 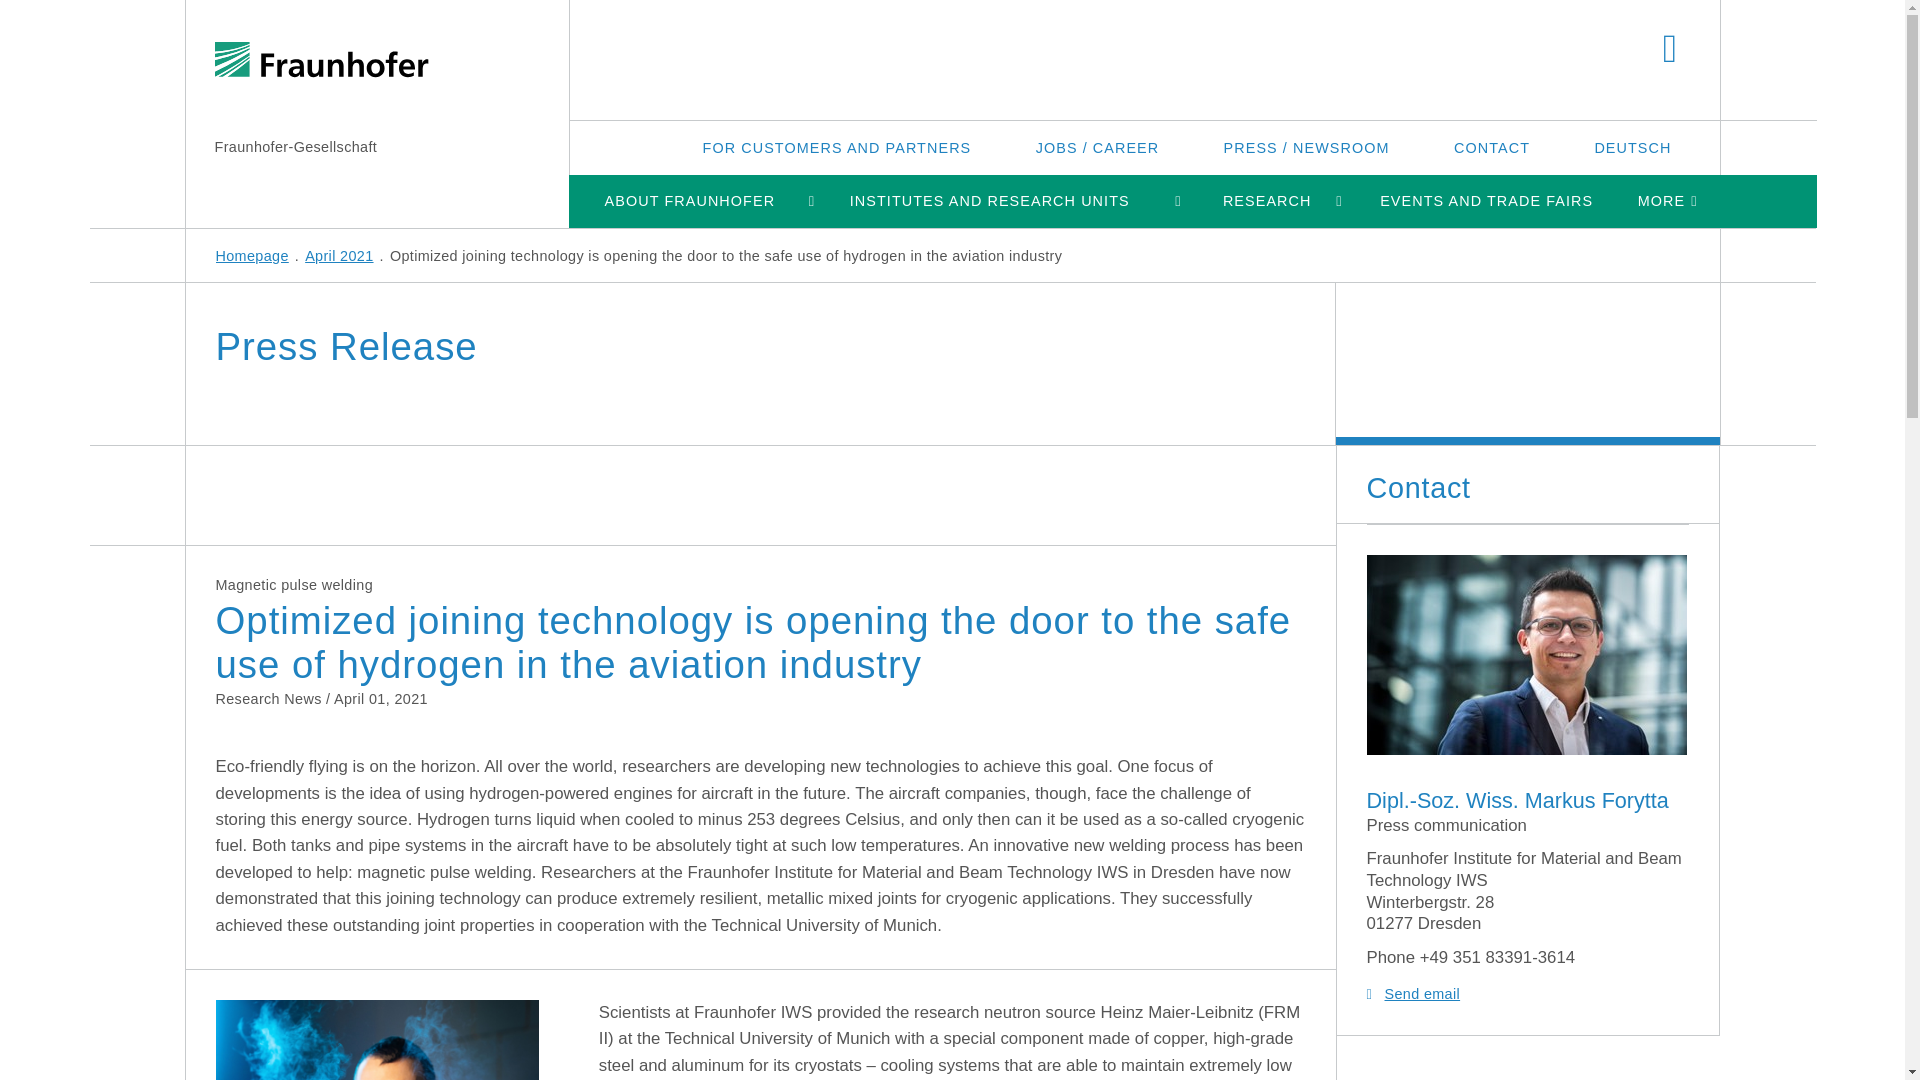 What do you see at coordinates (1632, 147) in the screenshot?
I see `DEUTSCH` at bounding box center [1632, 147].